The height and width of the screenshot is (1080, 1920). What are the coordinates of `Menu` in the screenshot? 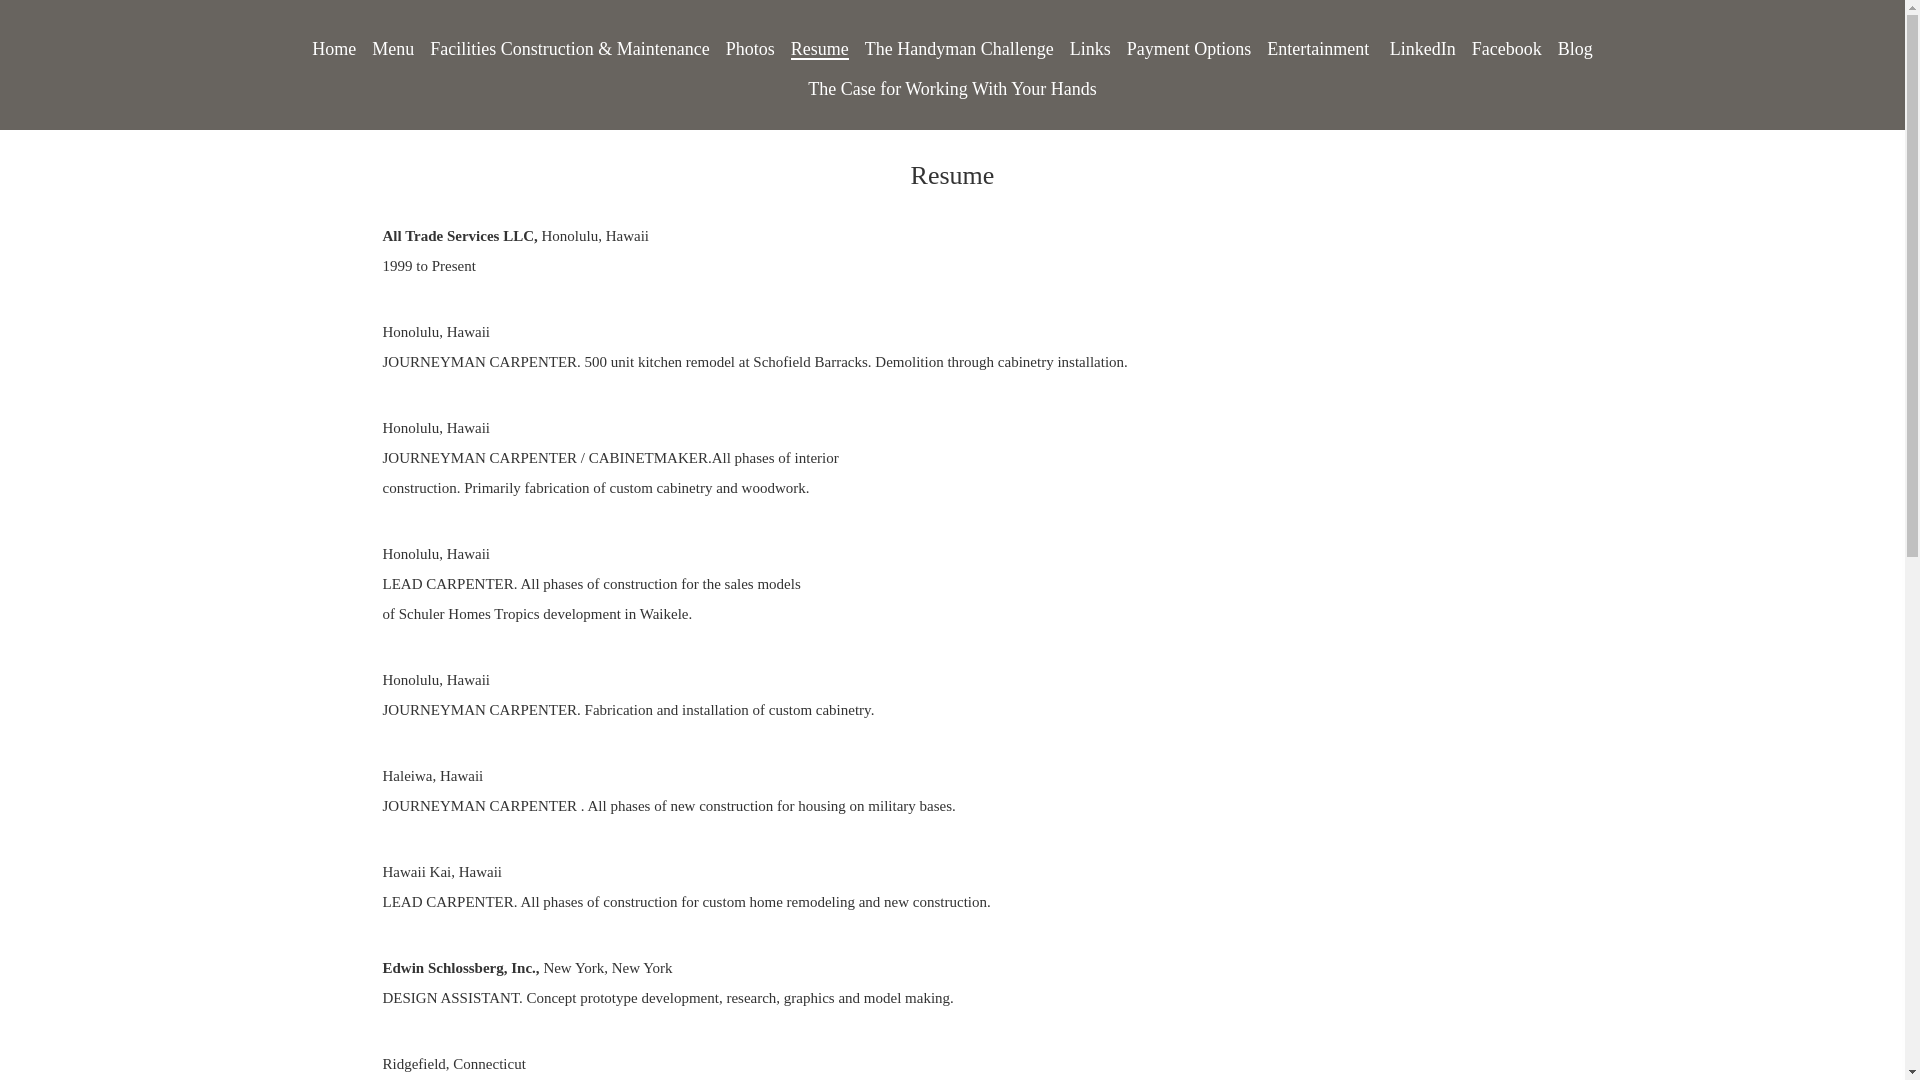 It's located at (393, 45).